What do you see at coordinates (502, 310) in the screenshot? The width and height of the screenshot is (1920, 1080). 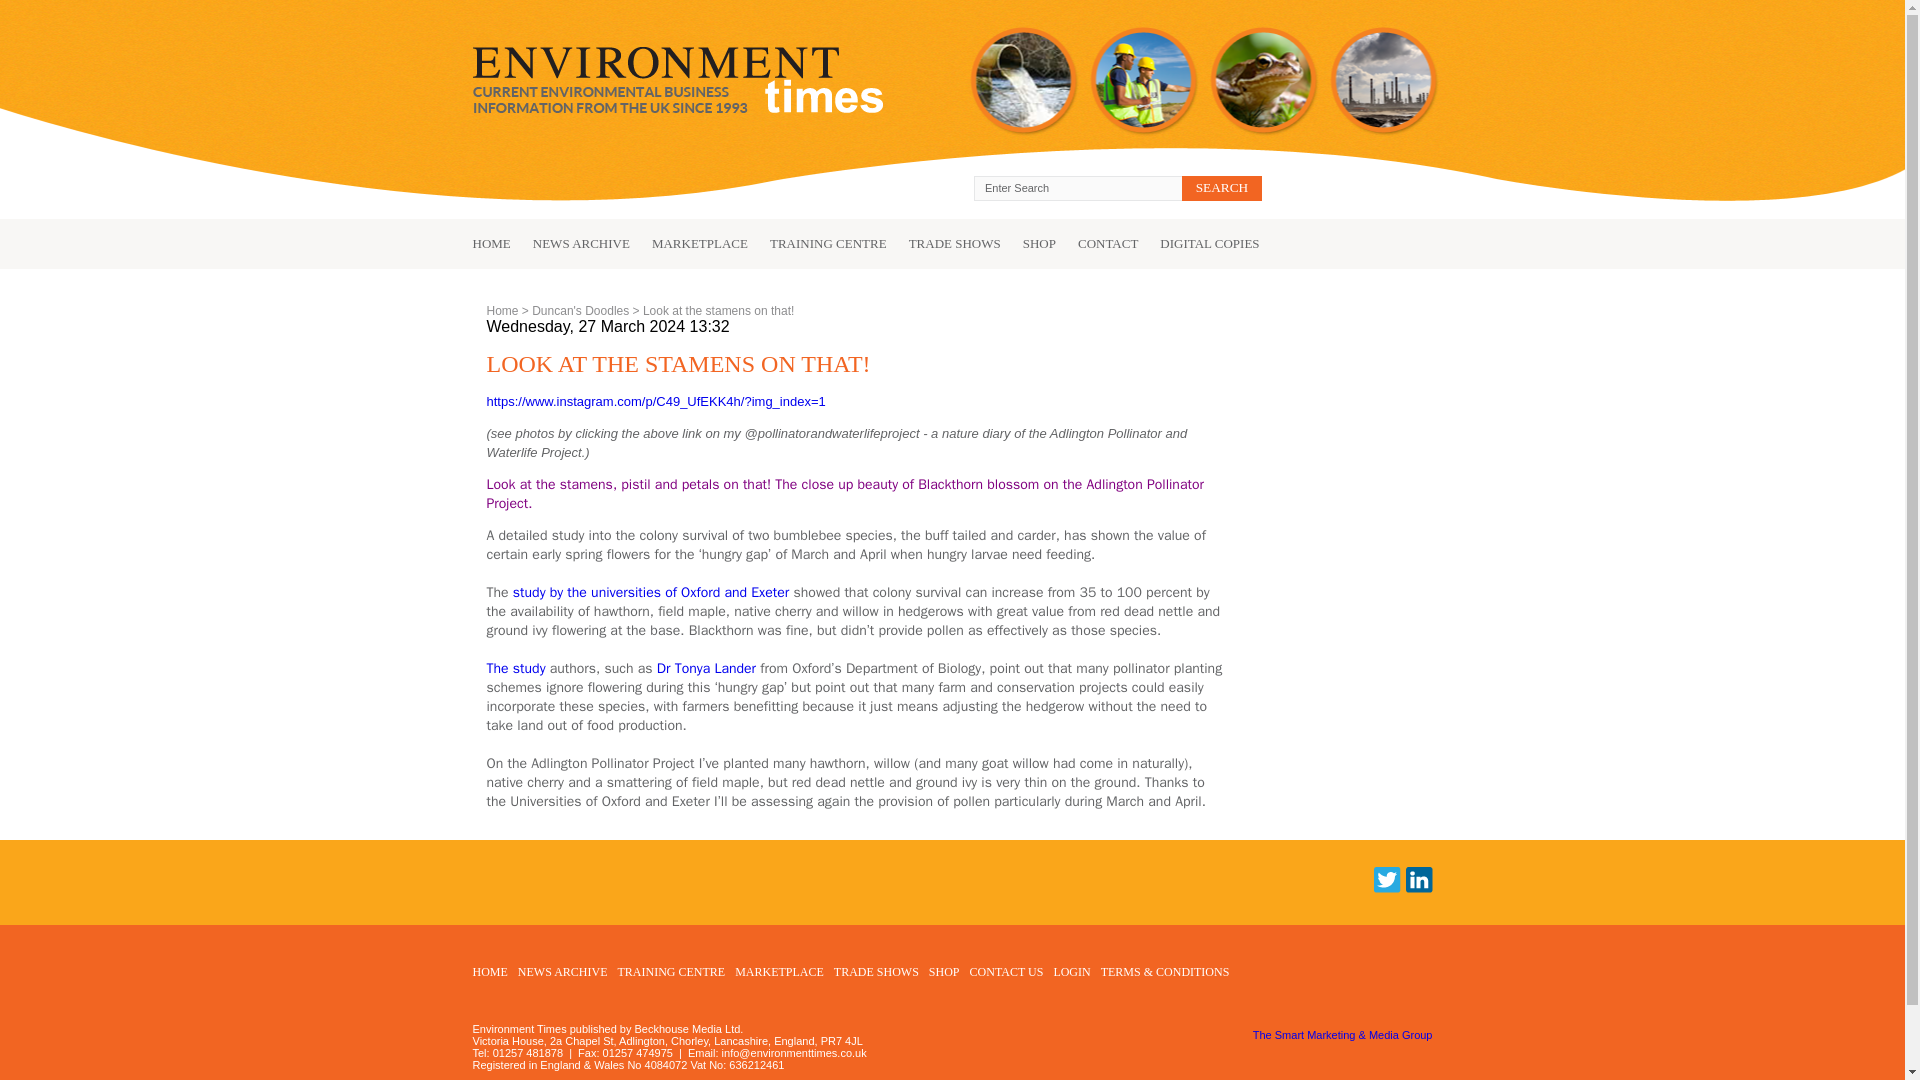 I see `Home` at bounding box center [502, 310].